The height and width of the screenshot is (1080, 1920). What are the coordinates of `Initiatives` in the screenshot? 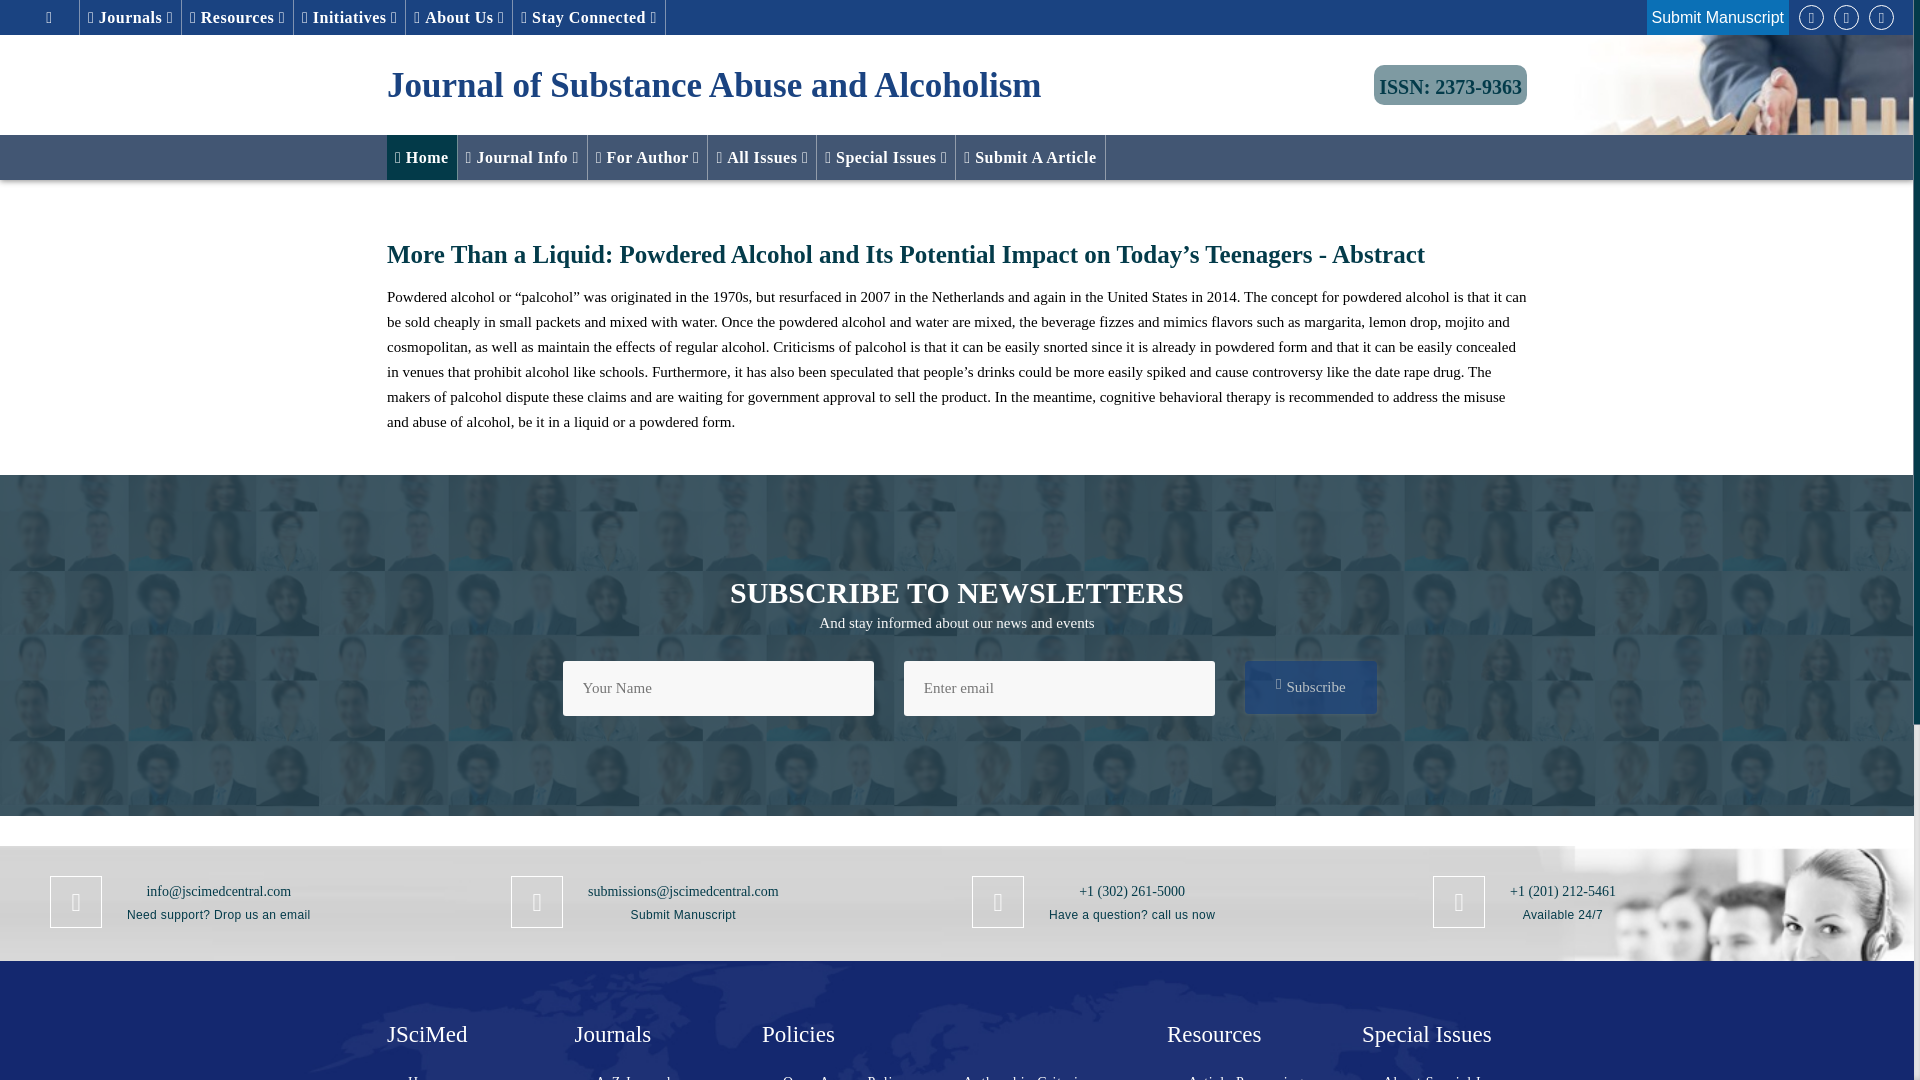 It's located at (349, 17).